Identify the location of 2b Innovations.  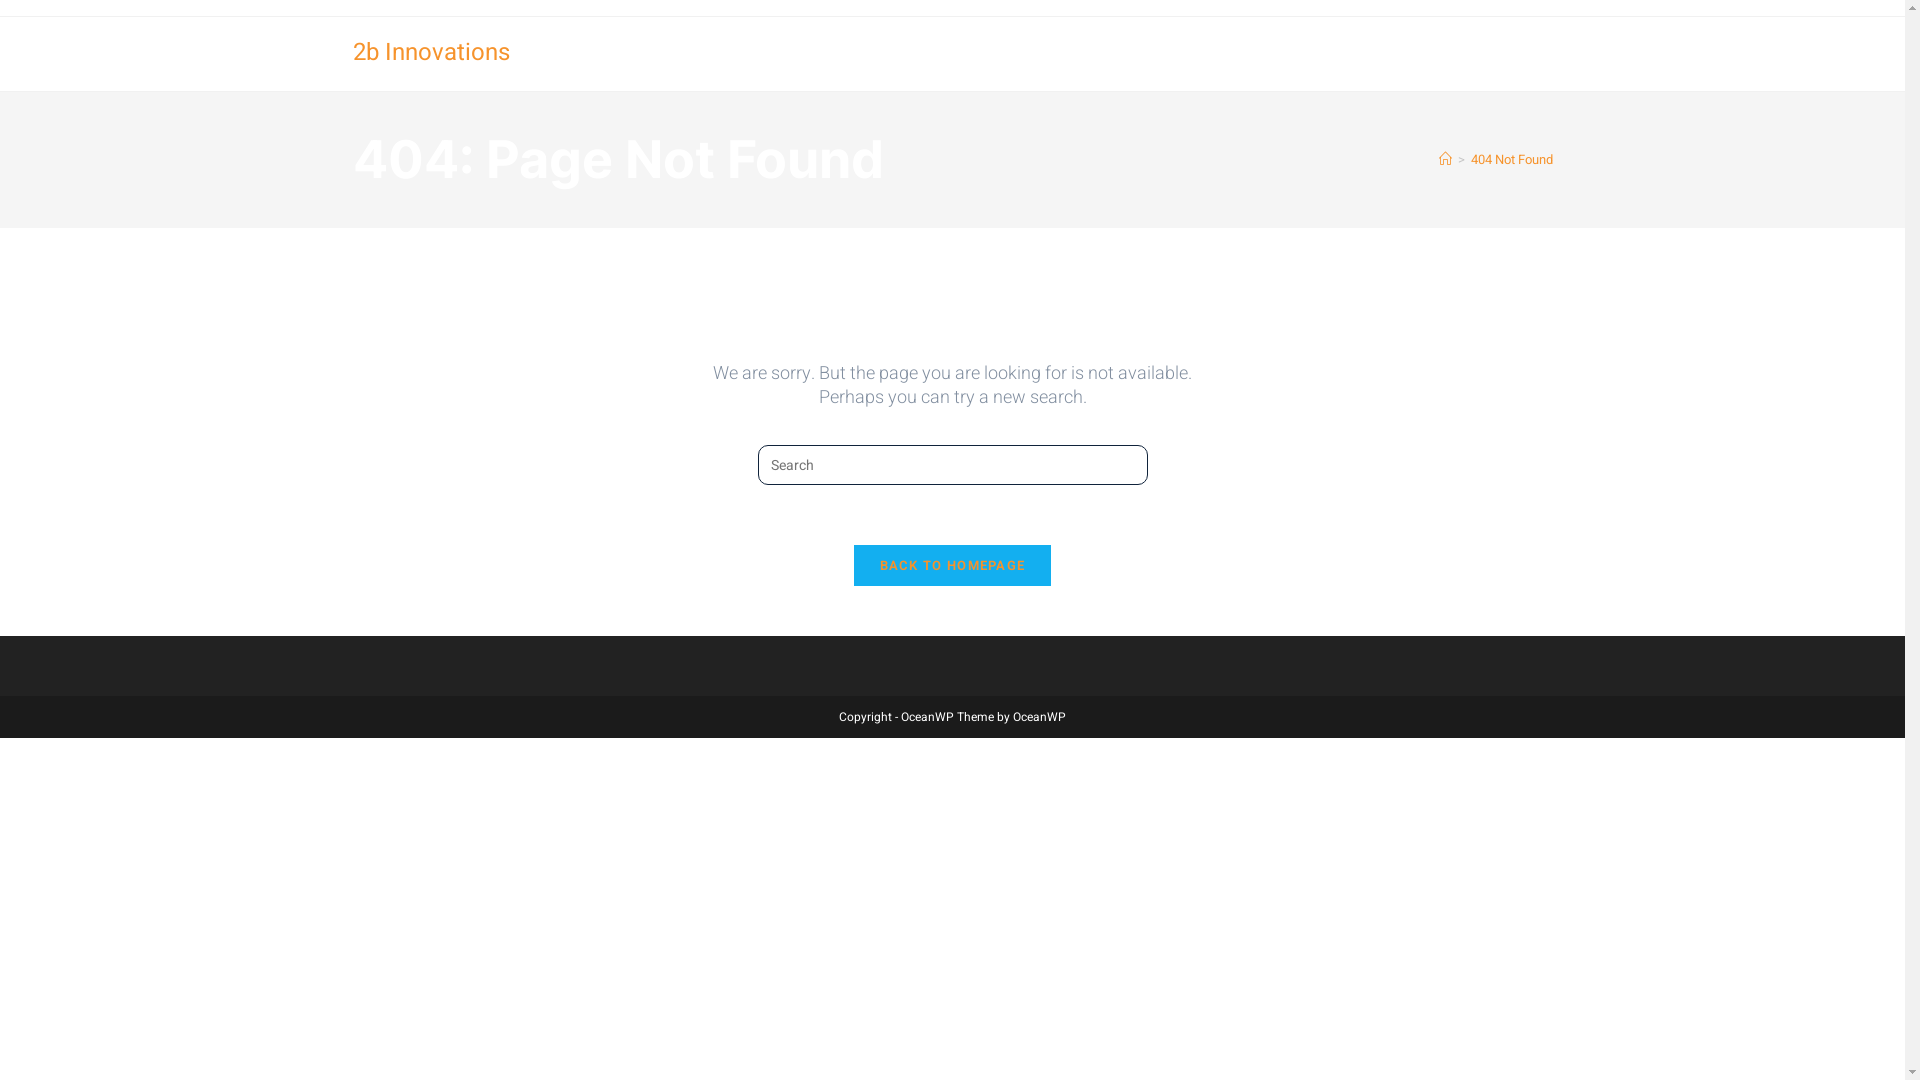
(430, 52).